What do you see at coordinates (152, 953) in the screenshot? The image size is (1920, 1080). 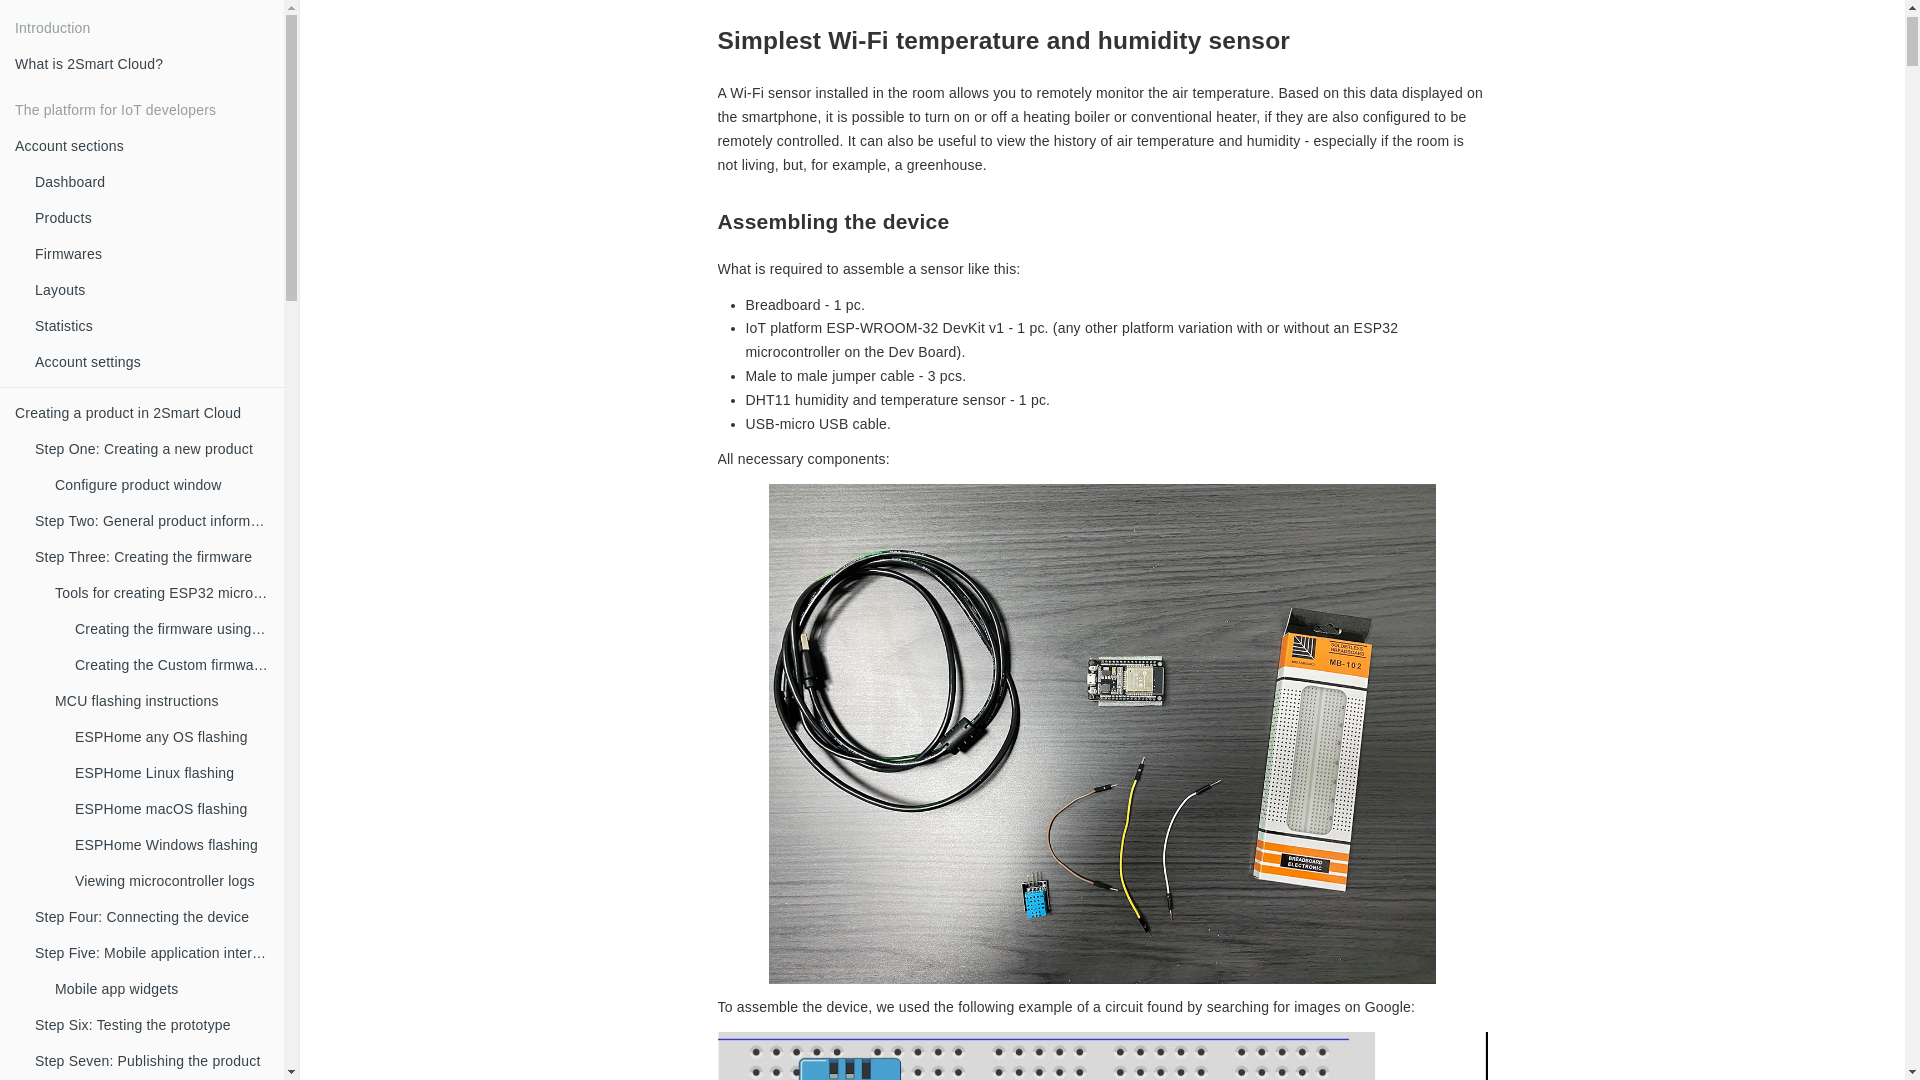 I see `Step Five: Mobile application interface` at bounding box center [152, 953].